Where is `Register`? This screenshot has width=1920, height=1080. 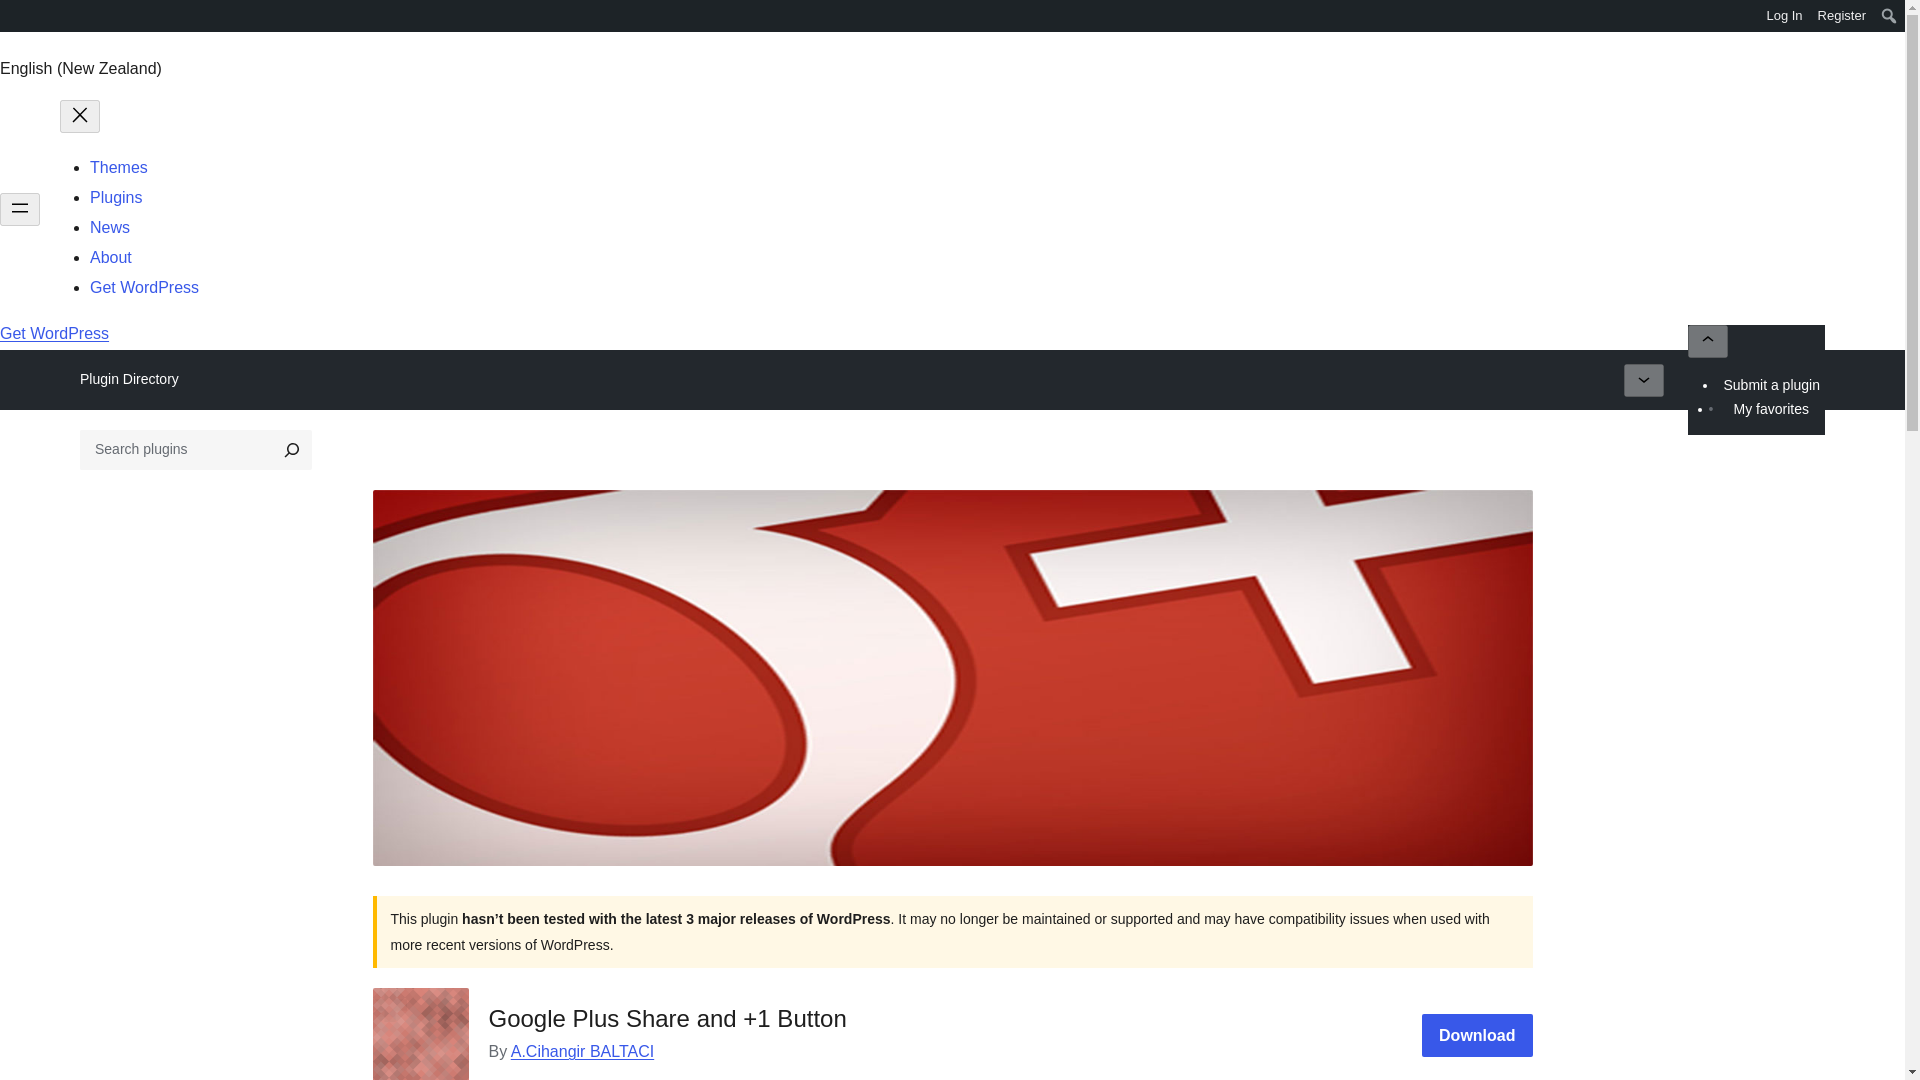
Register is located at coordinates (1842, 16).